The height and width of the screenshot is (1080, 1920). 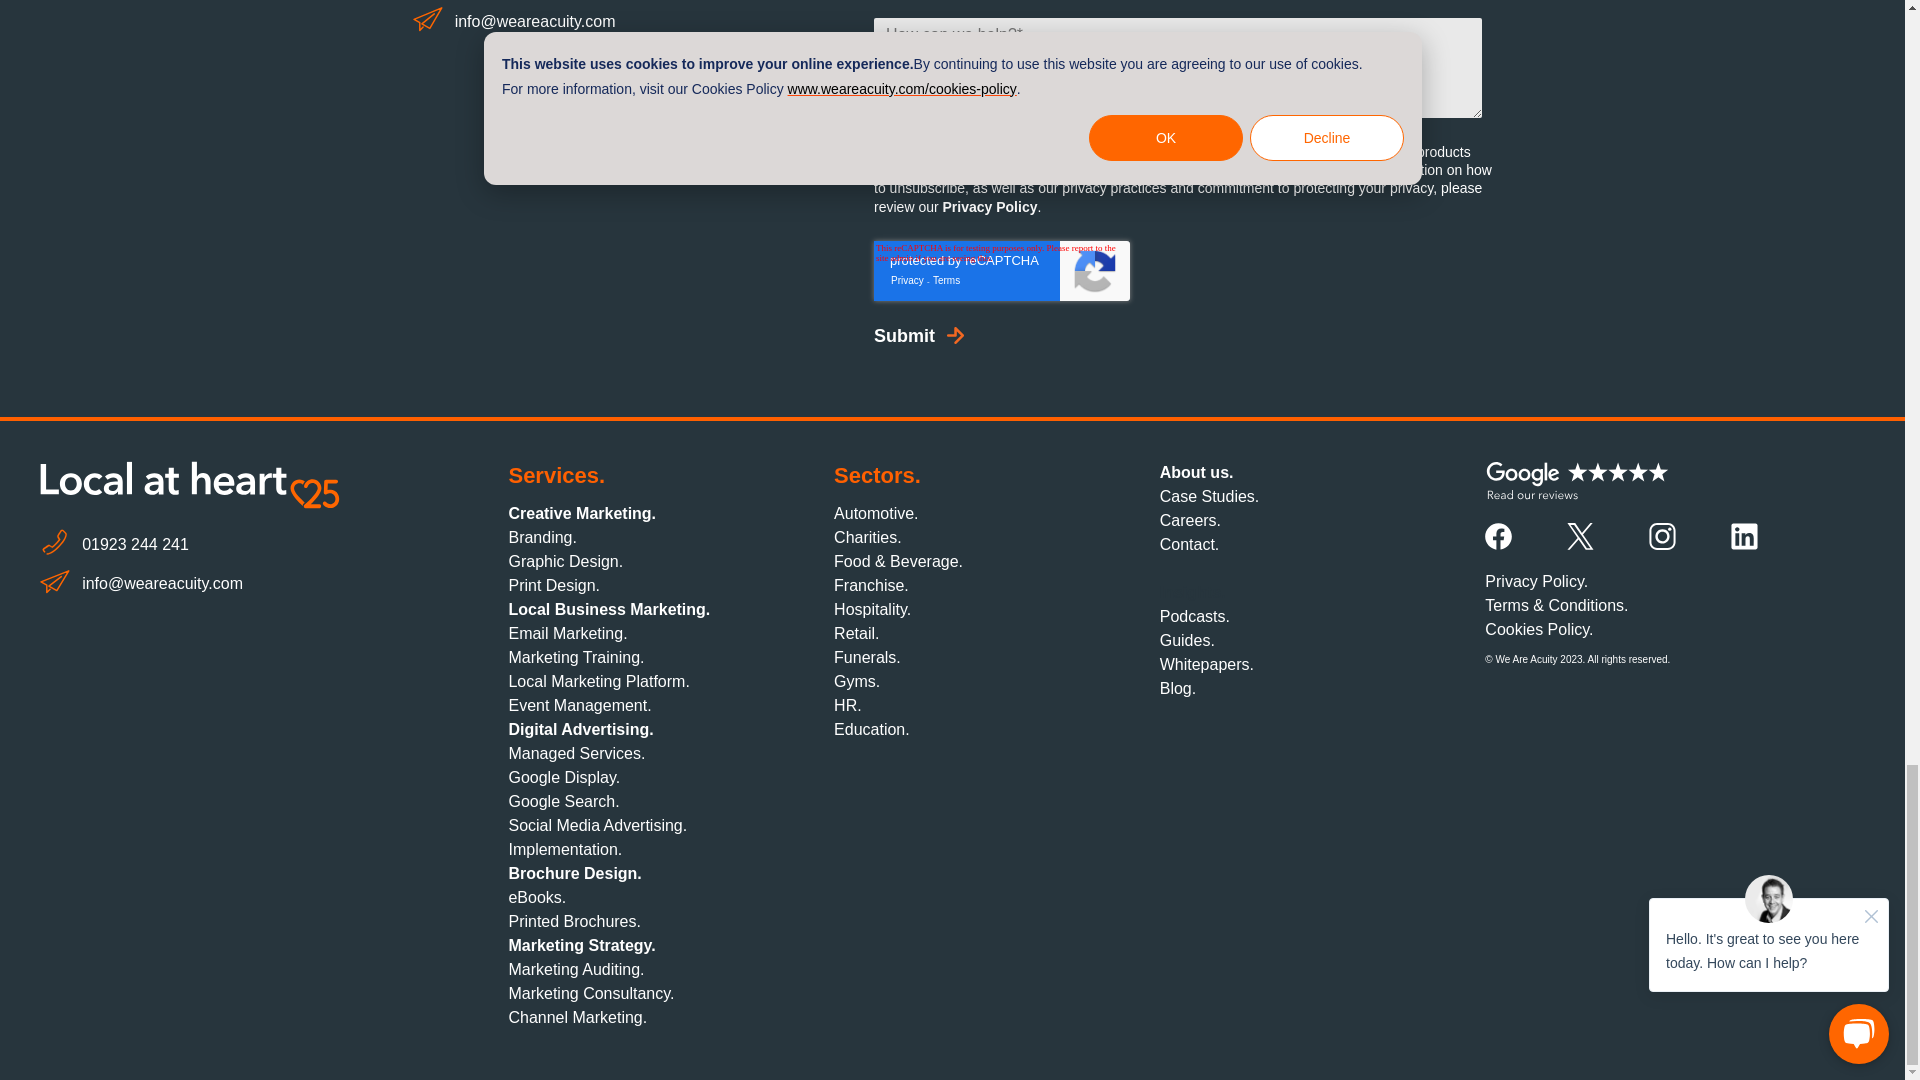 I want to click on footer-local-at-heart-1, so click(x=190, y=484).